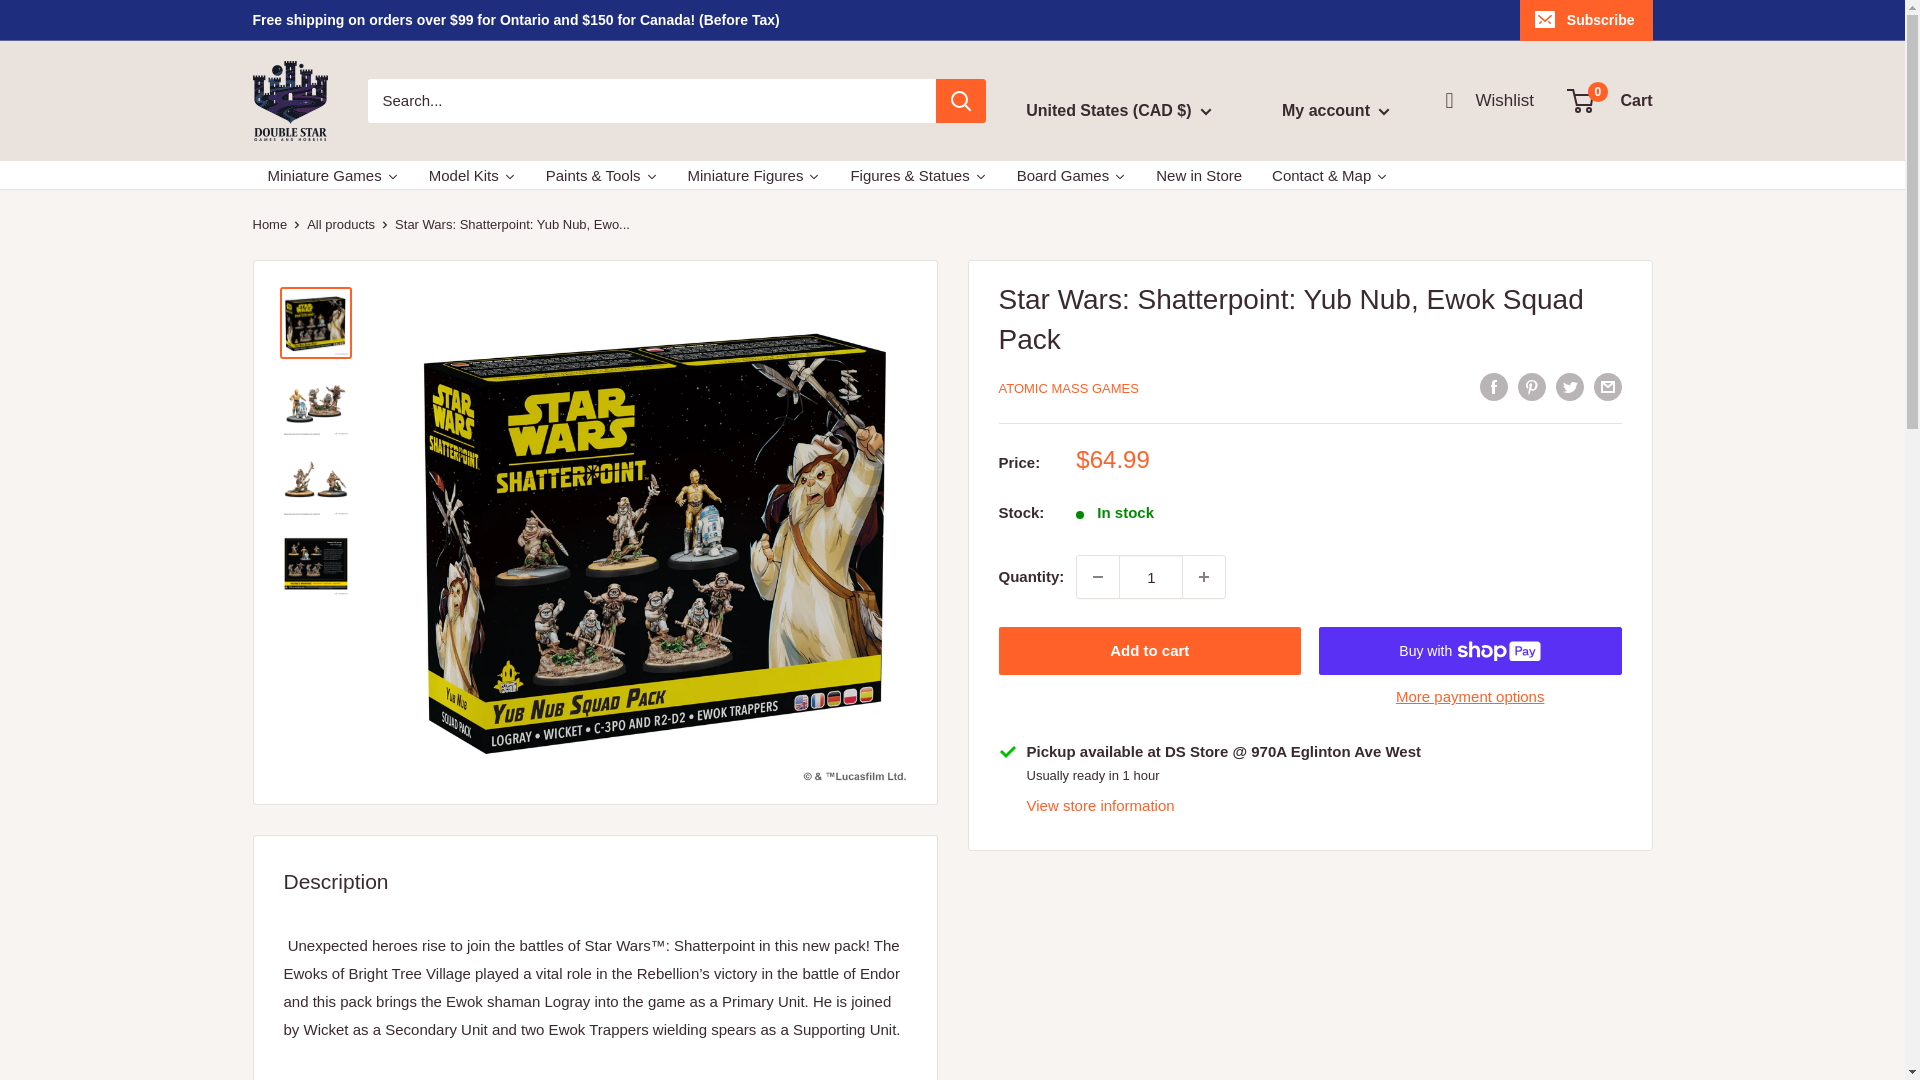 This screenshot has height=1080, width=1920. What do you see at coordinates (472, 175) in the screenshot?
I see `Decrease quantity by 1` at bounding box center [472, 175].